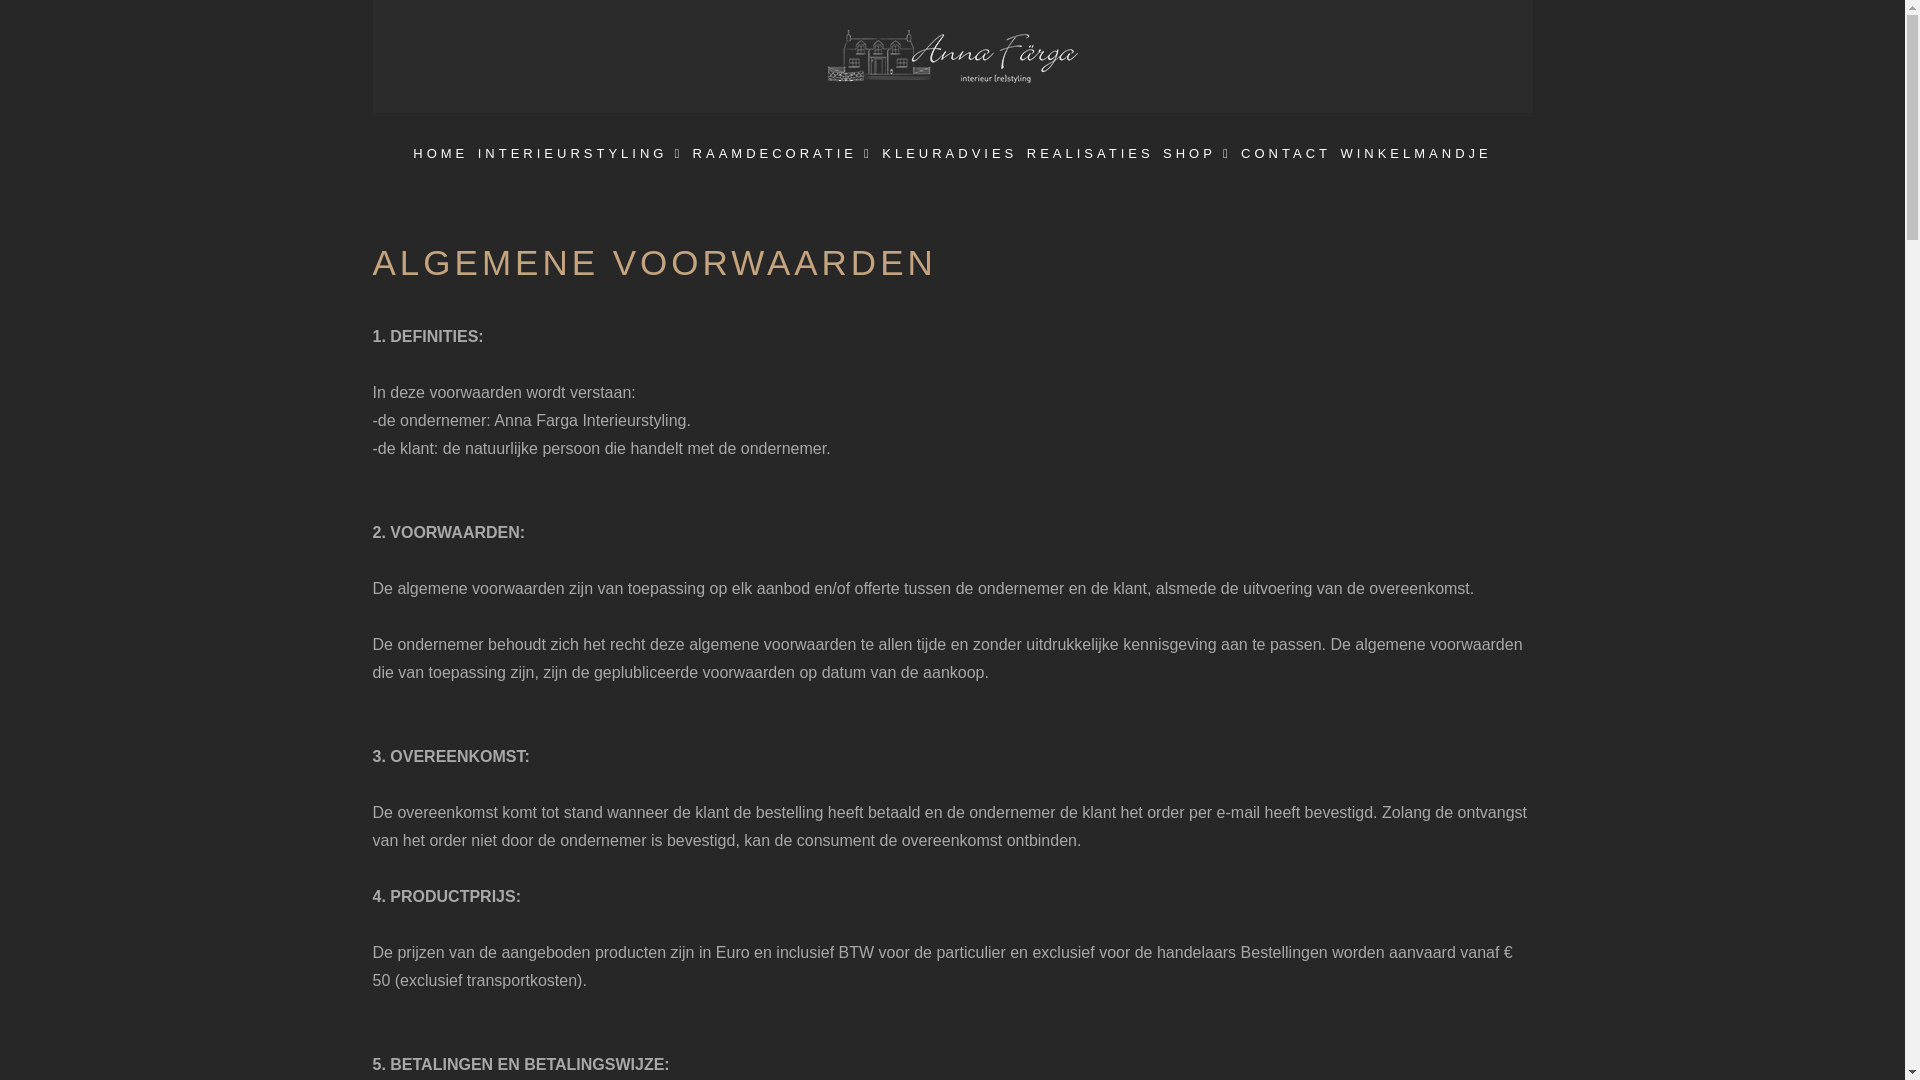 This screenshot has width=1920, height=1080. Describe the element at coordinates (953, 56) in the screenshot. I see `Anna Farga Interieurstyling` at that location.